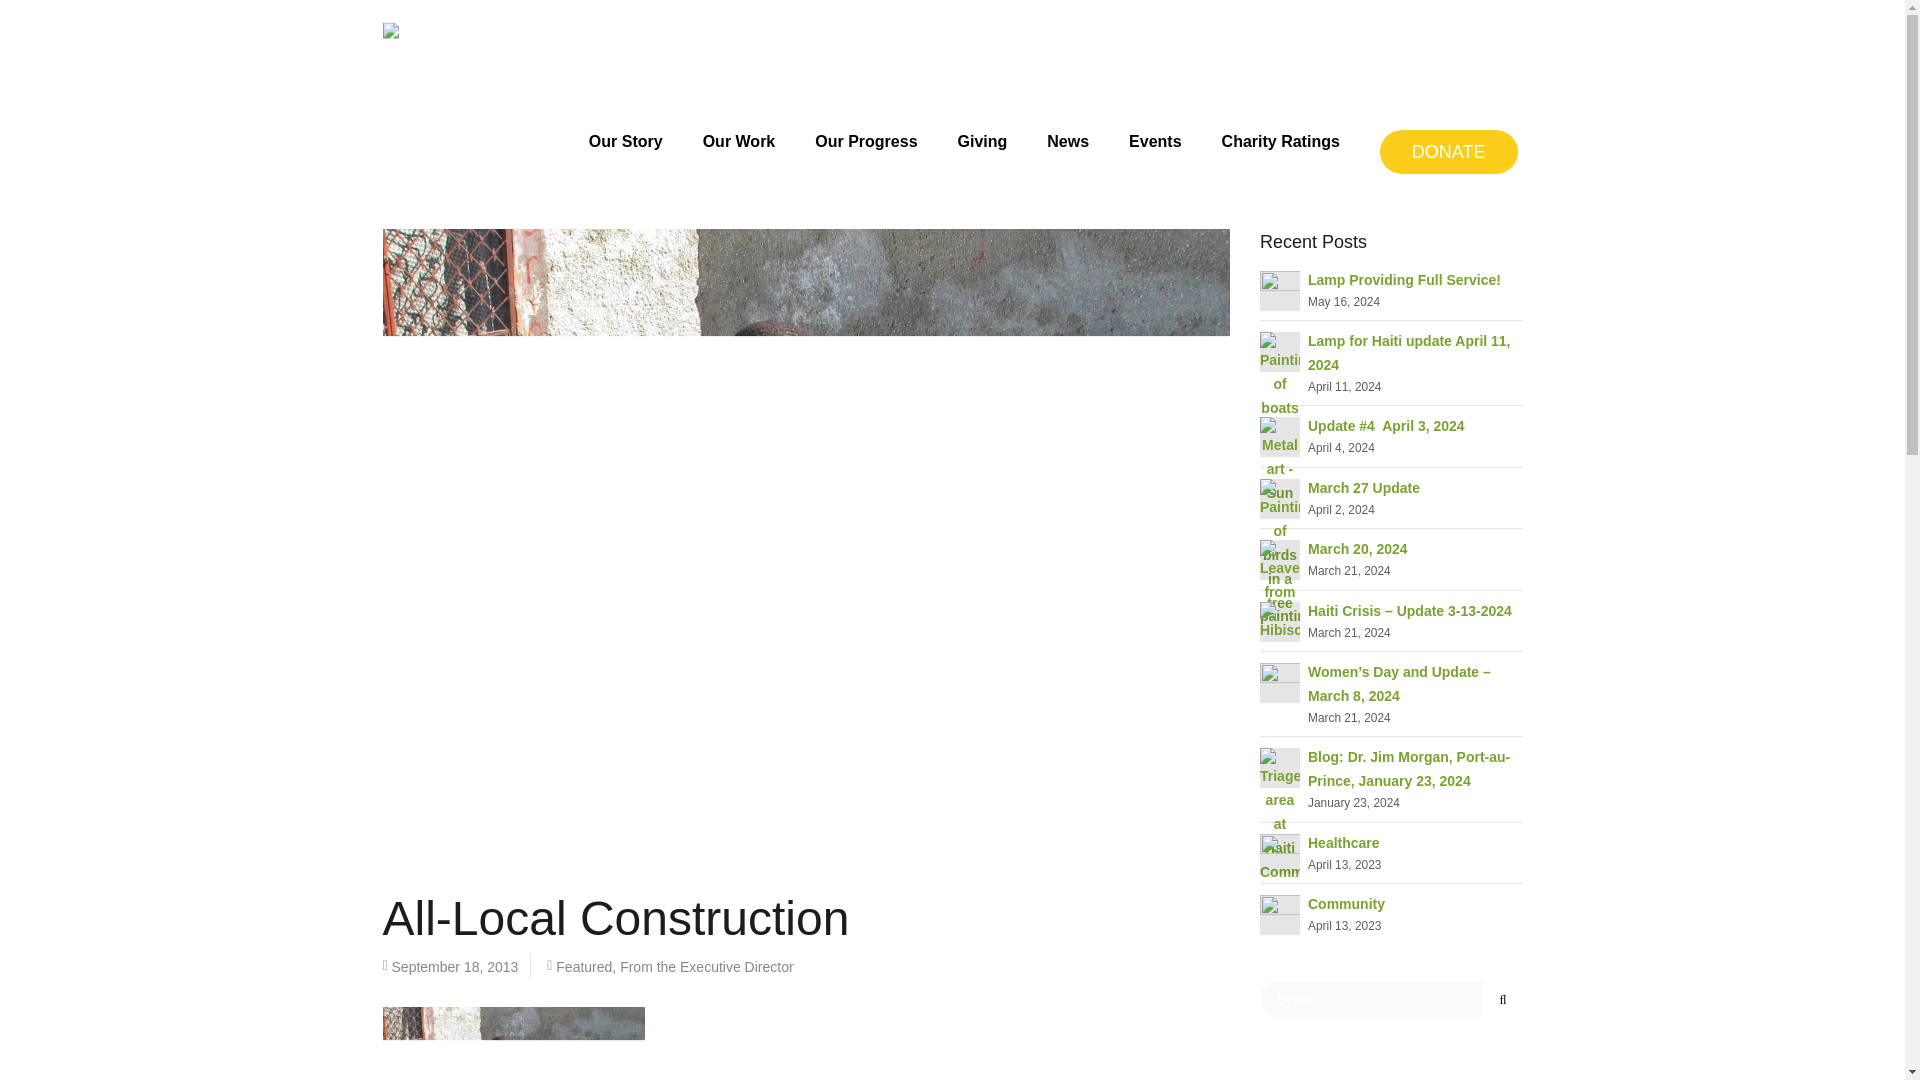 The width and height of the screenshot is (1920, 1080). What do you see at coordinates (982, 124) in the screenshot?
I see `Giving` at bounding box center [982, 124].